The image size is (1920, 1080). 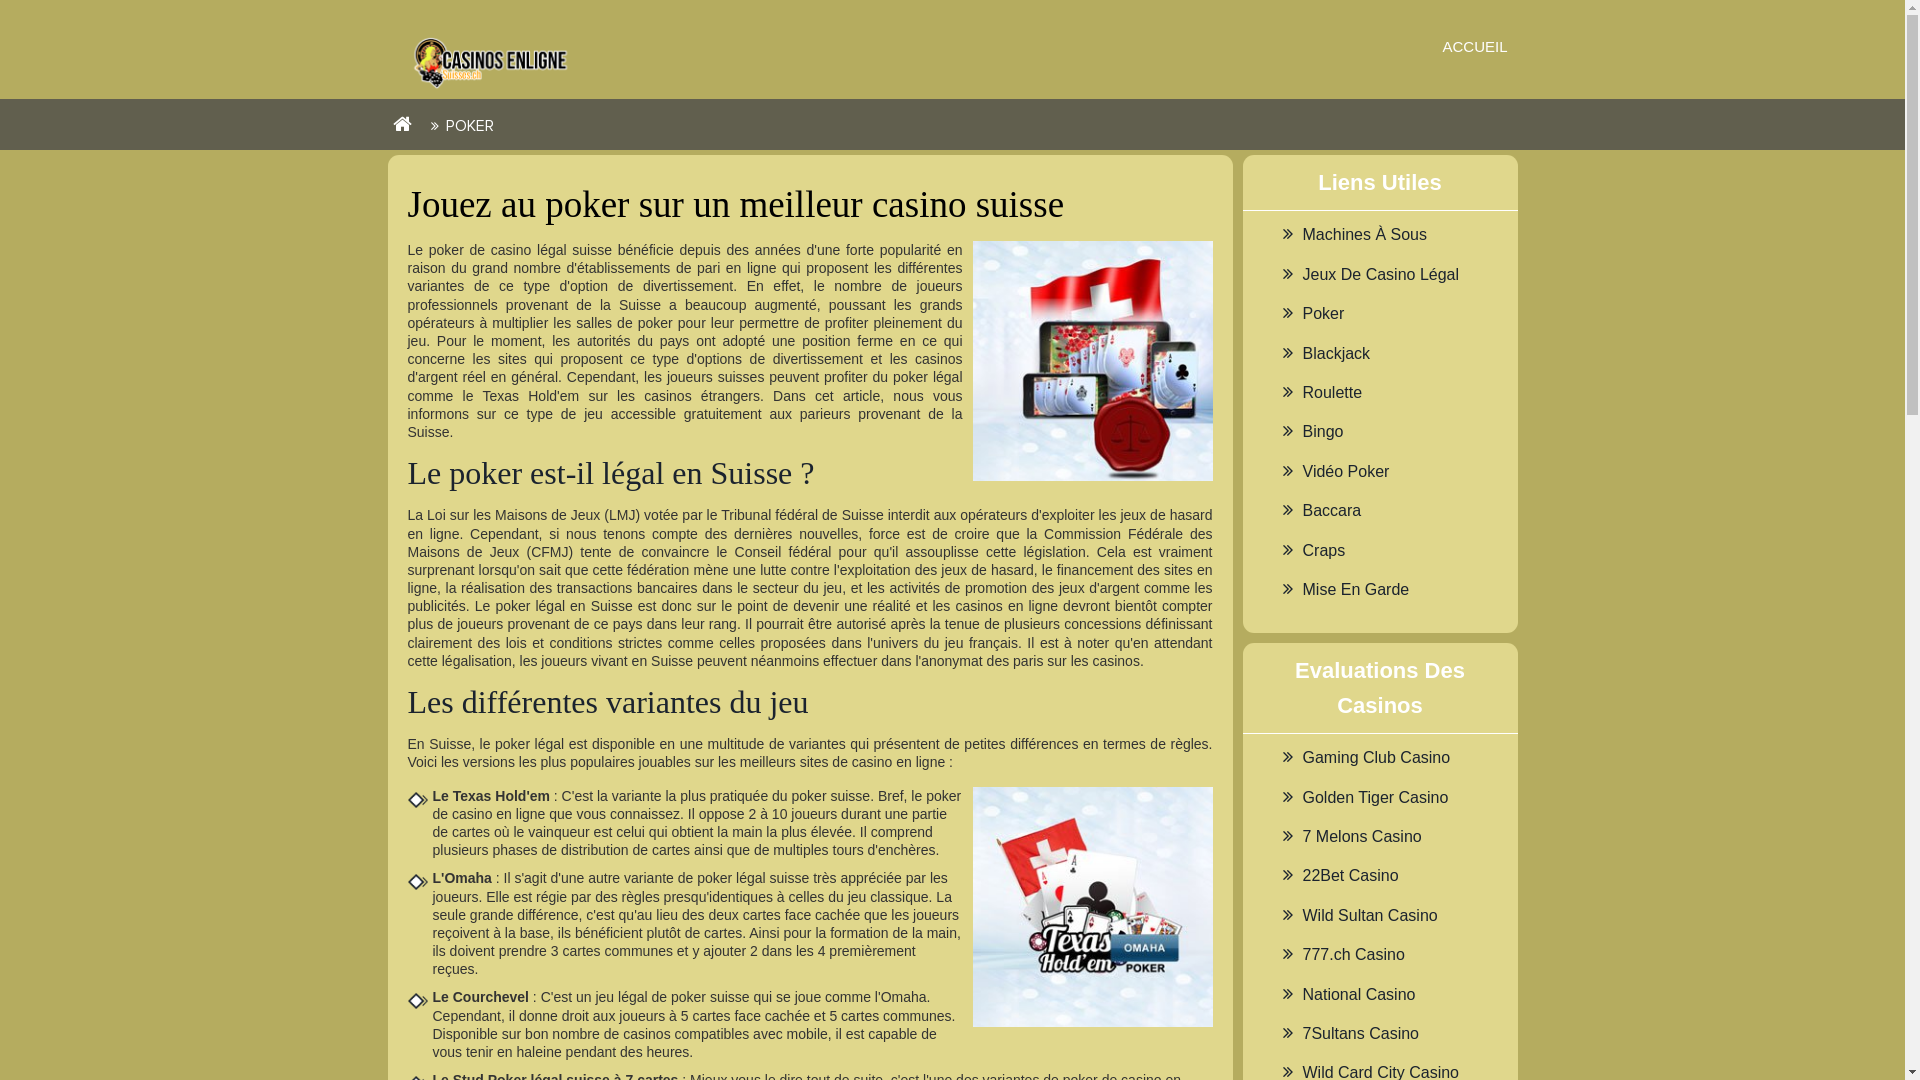 I want to click on 7 Melons Casino, so click(x=1362, y=836).